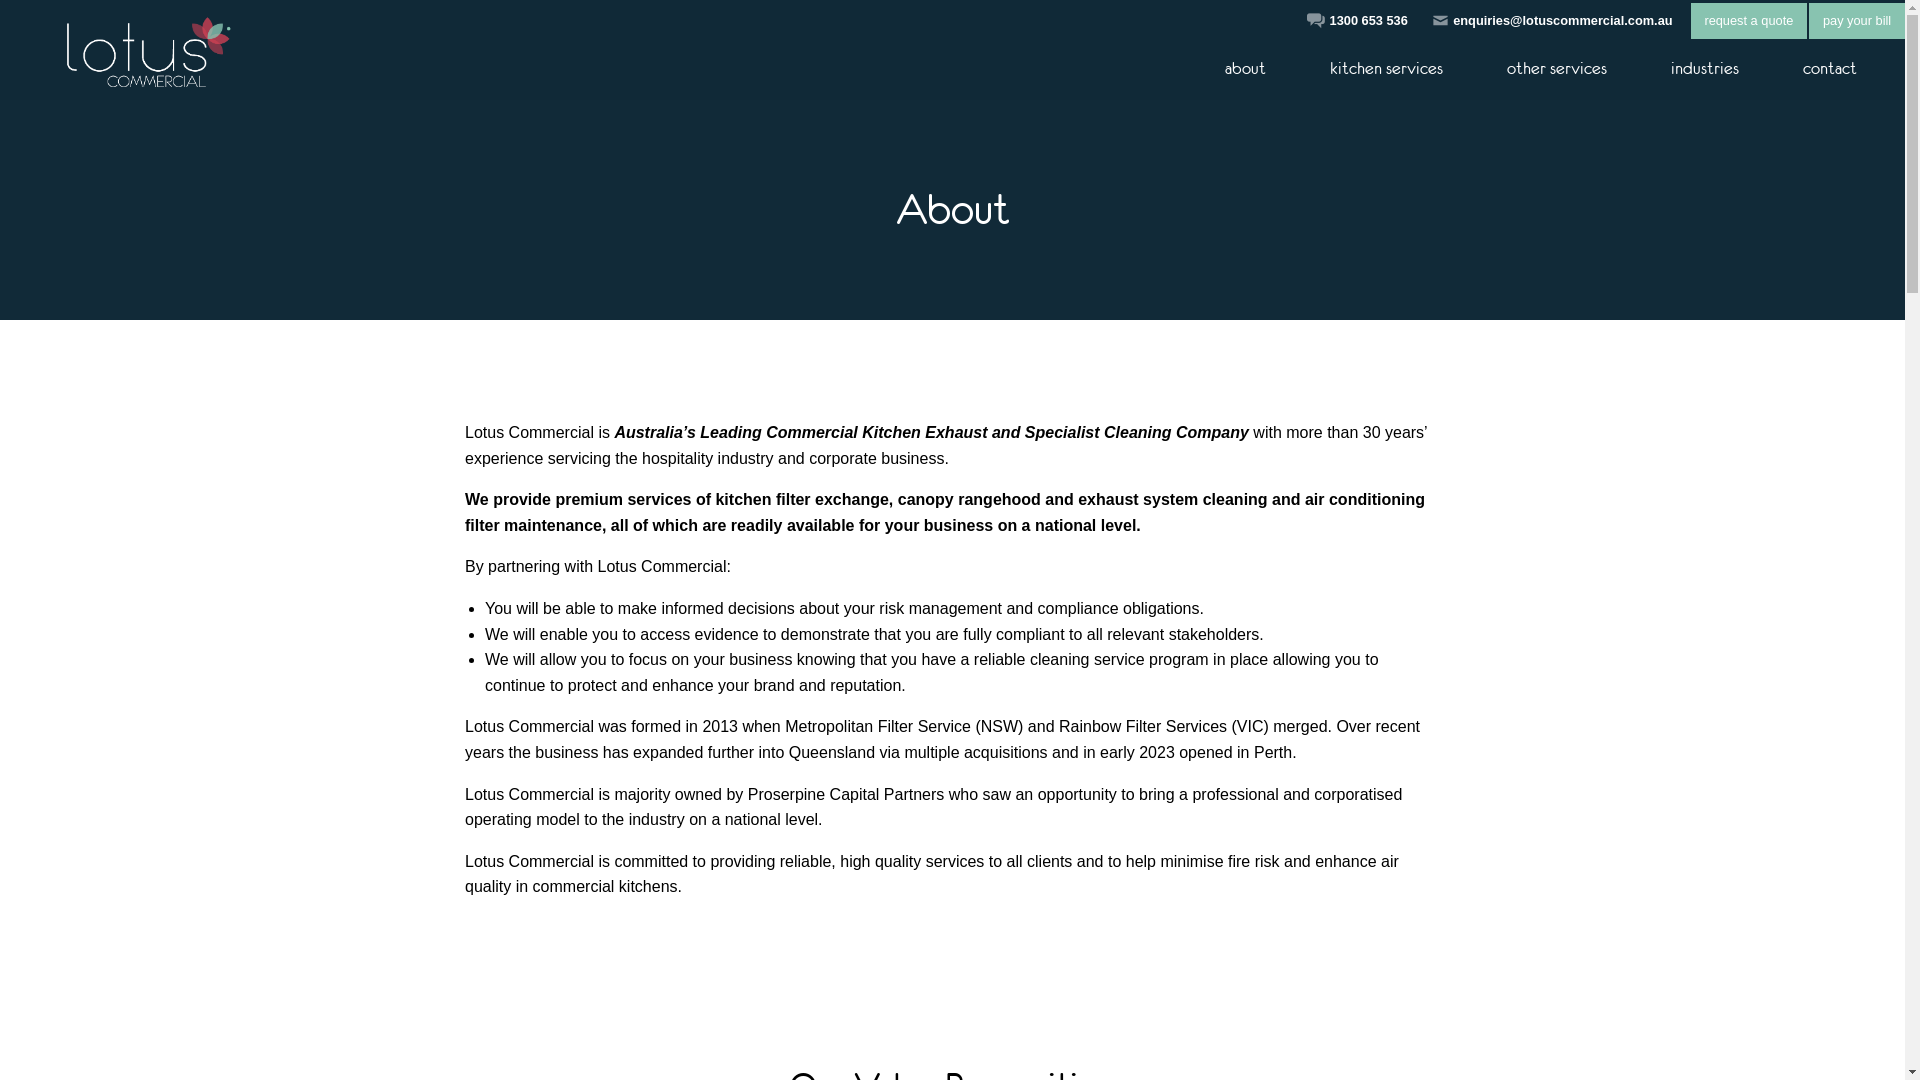  What do you see at coordinates (1857, 22) in the screenshot?
I see `pay your bill` at bounding box center [1857, 22].